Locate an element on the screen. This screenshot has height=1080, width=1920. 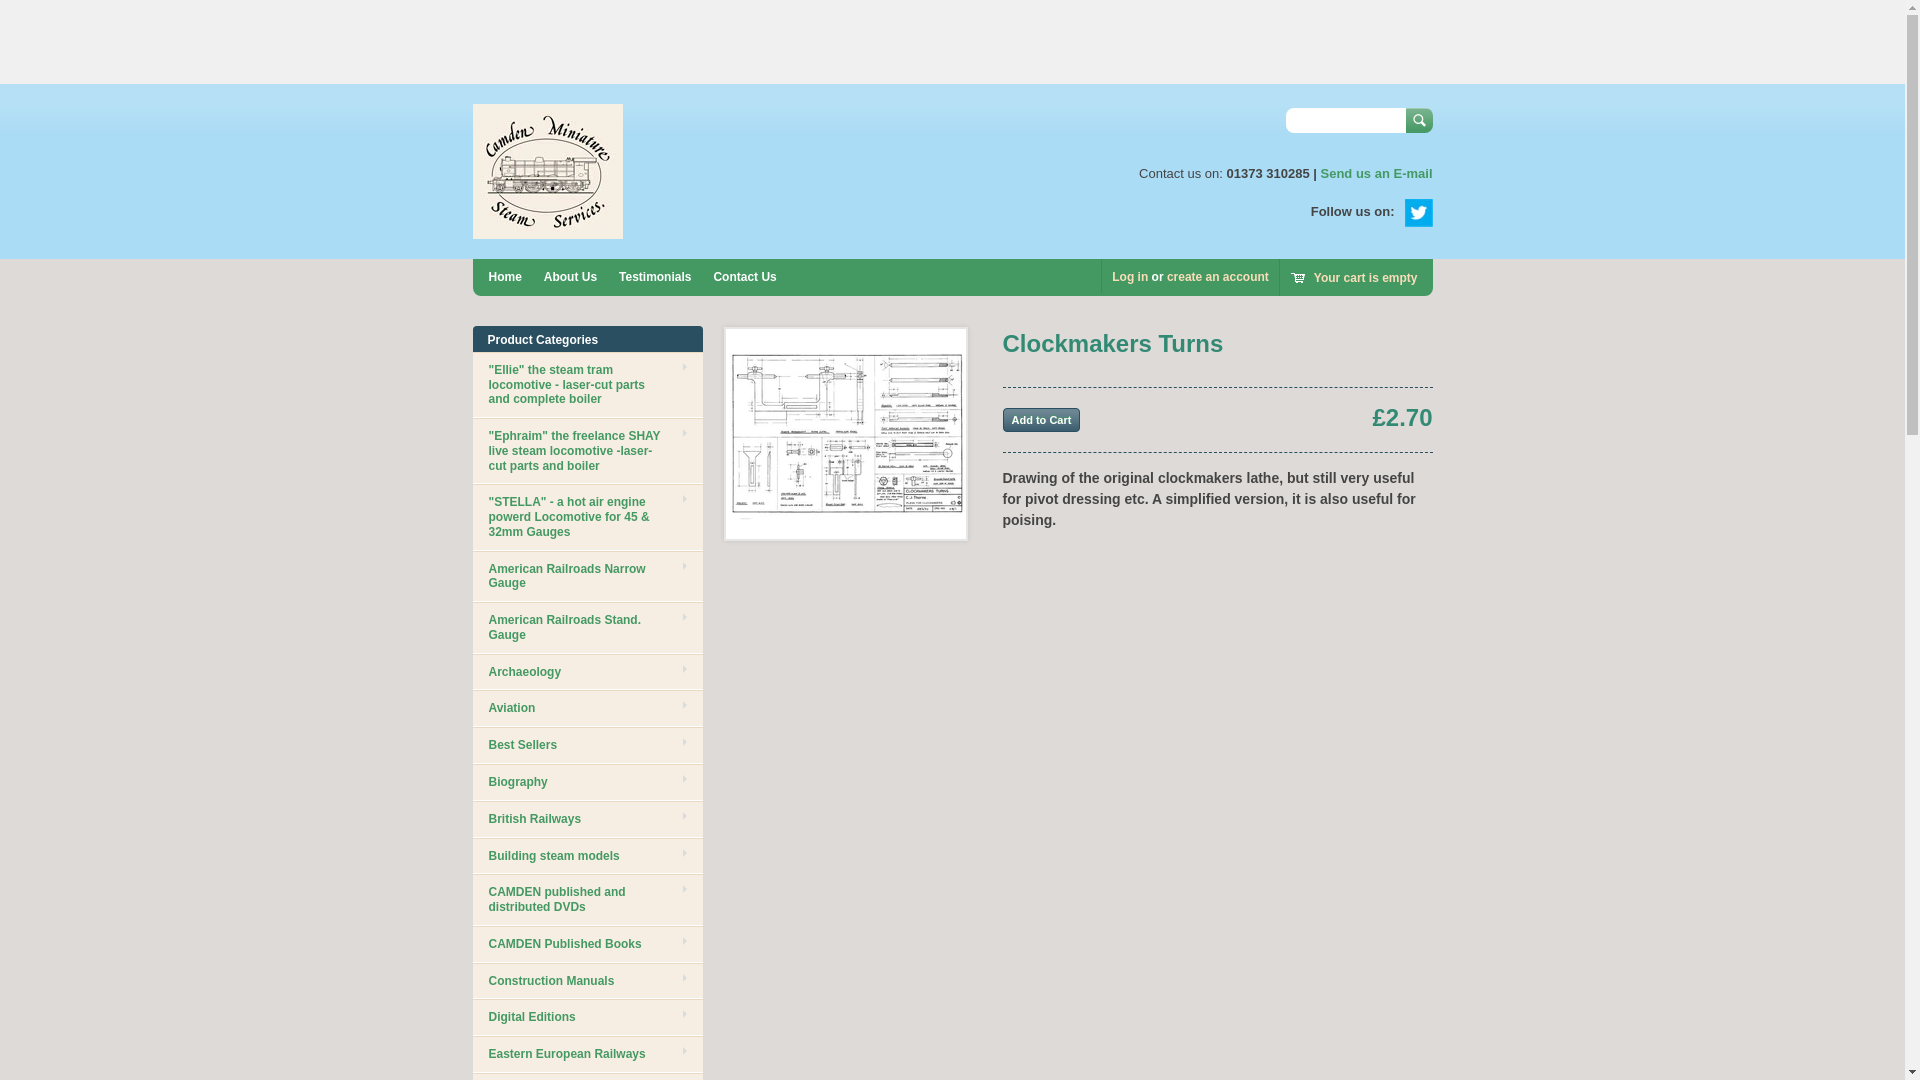
Eastern European Railways is located at coordinates (587, 1054).